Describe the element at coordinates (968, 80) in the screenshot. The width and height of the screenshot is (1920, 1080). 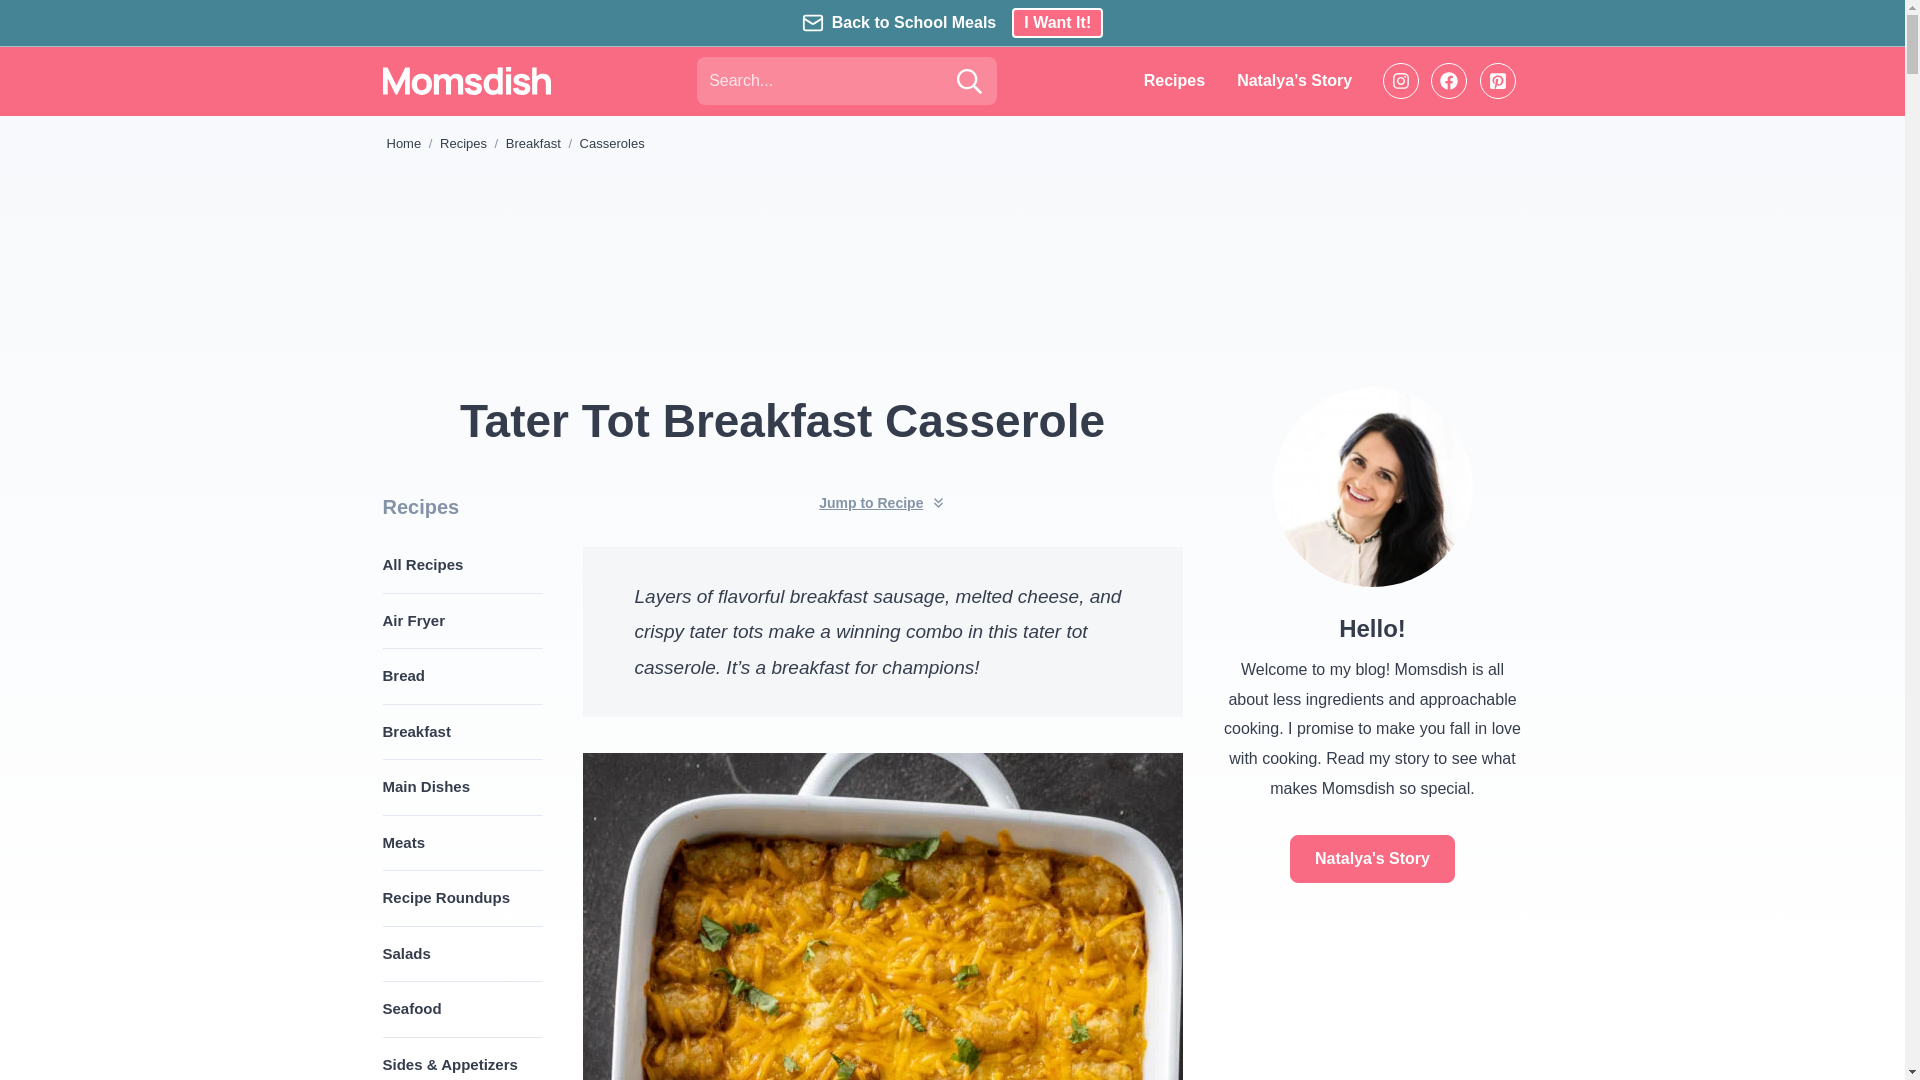
I see `Search` at that location.